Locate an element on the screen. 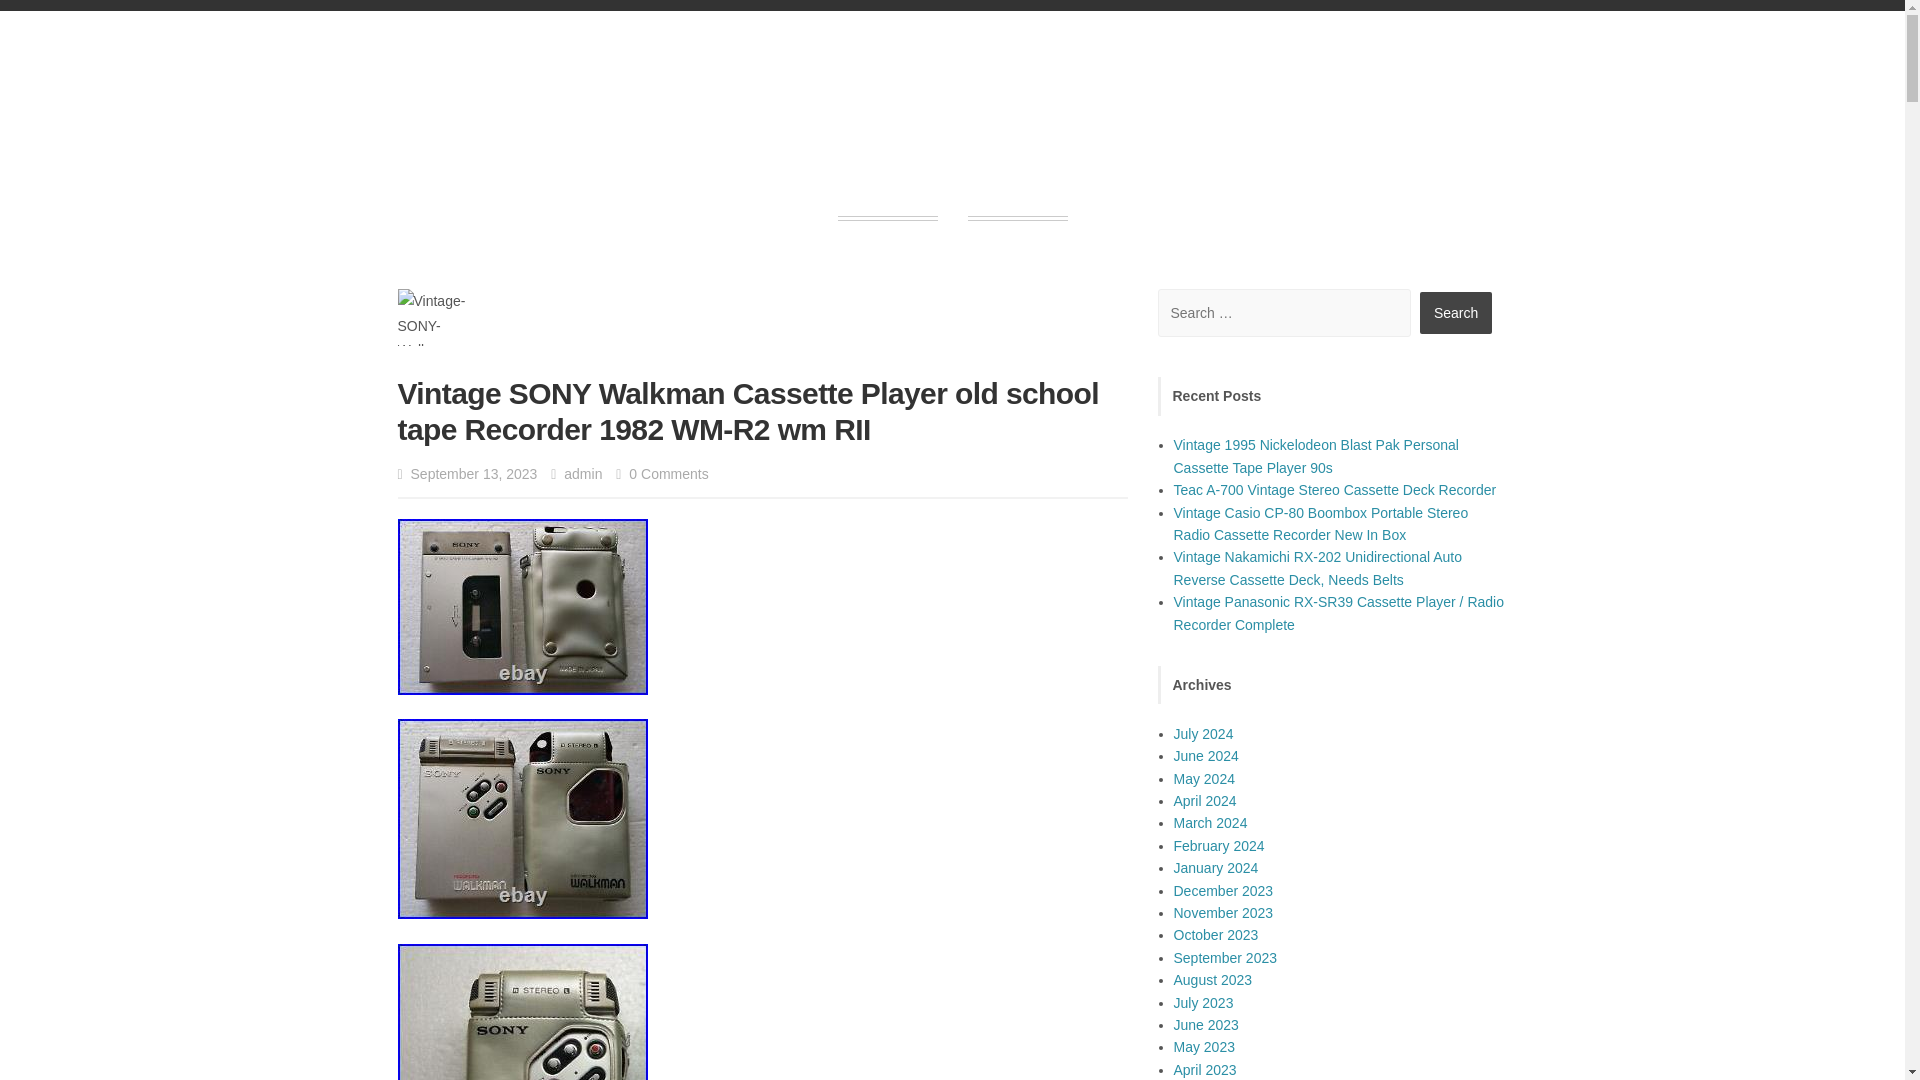 The width and height of the screenshot is (1920, 1080). April 2024 is located at coordinates (1204, 800).